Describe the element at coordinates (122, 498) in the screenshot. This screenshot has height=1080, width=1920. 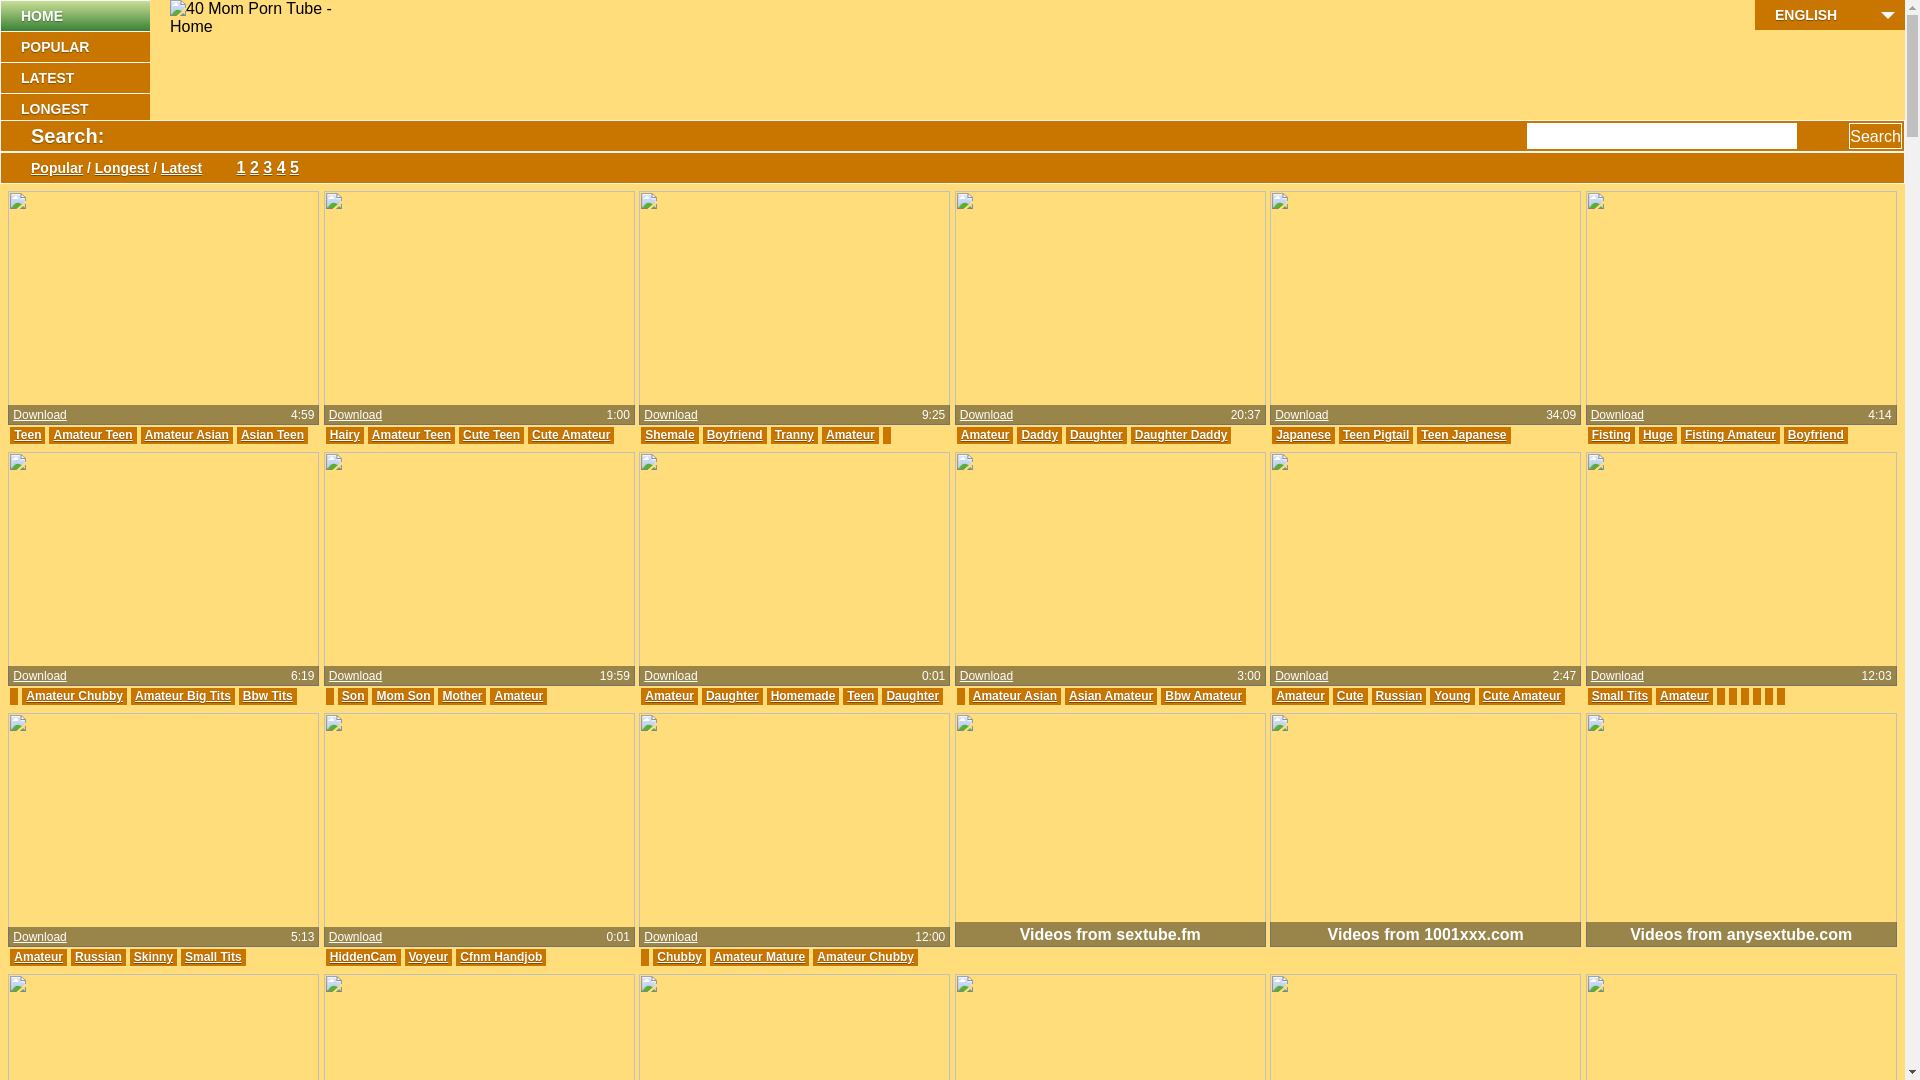
I see `Teen Amateur` at that location.